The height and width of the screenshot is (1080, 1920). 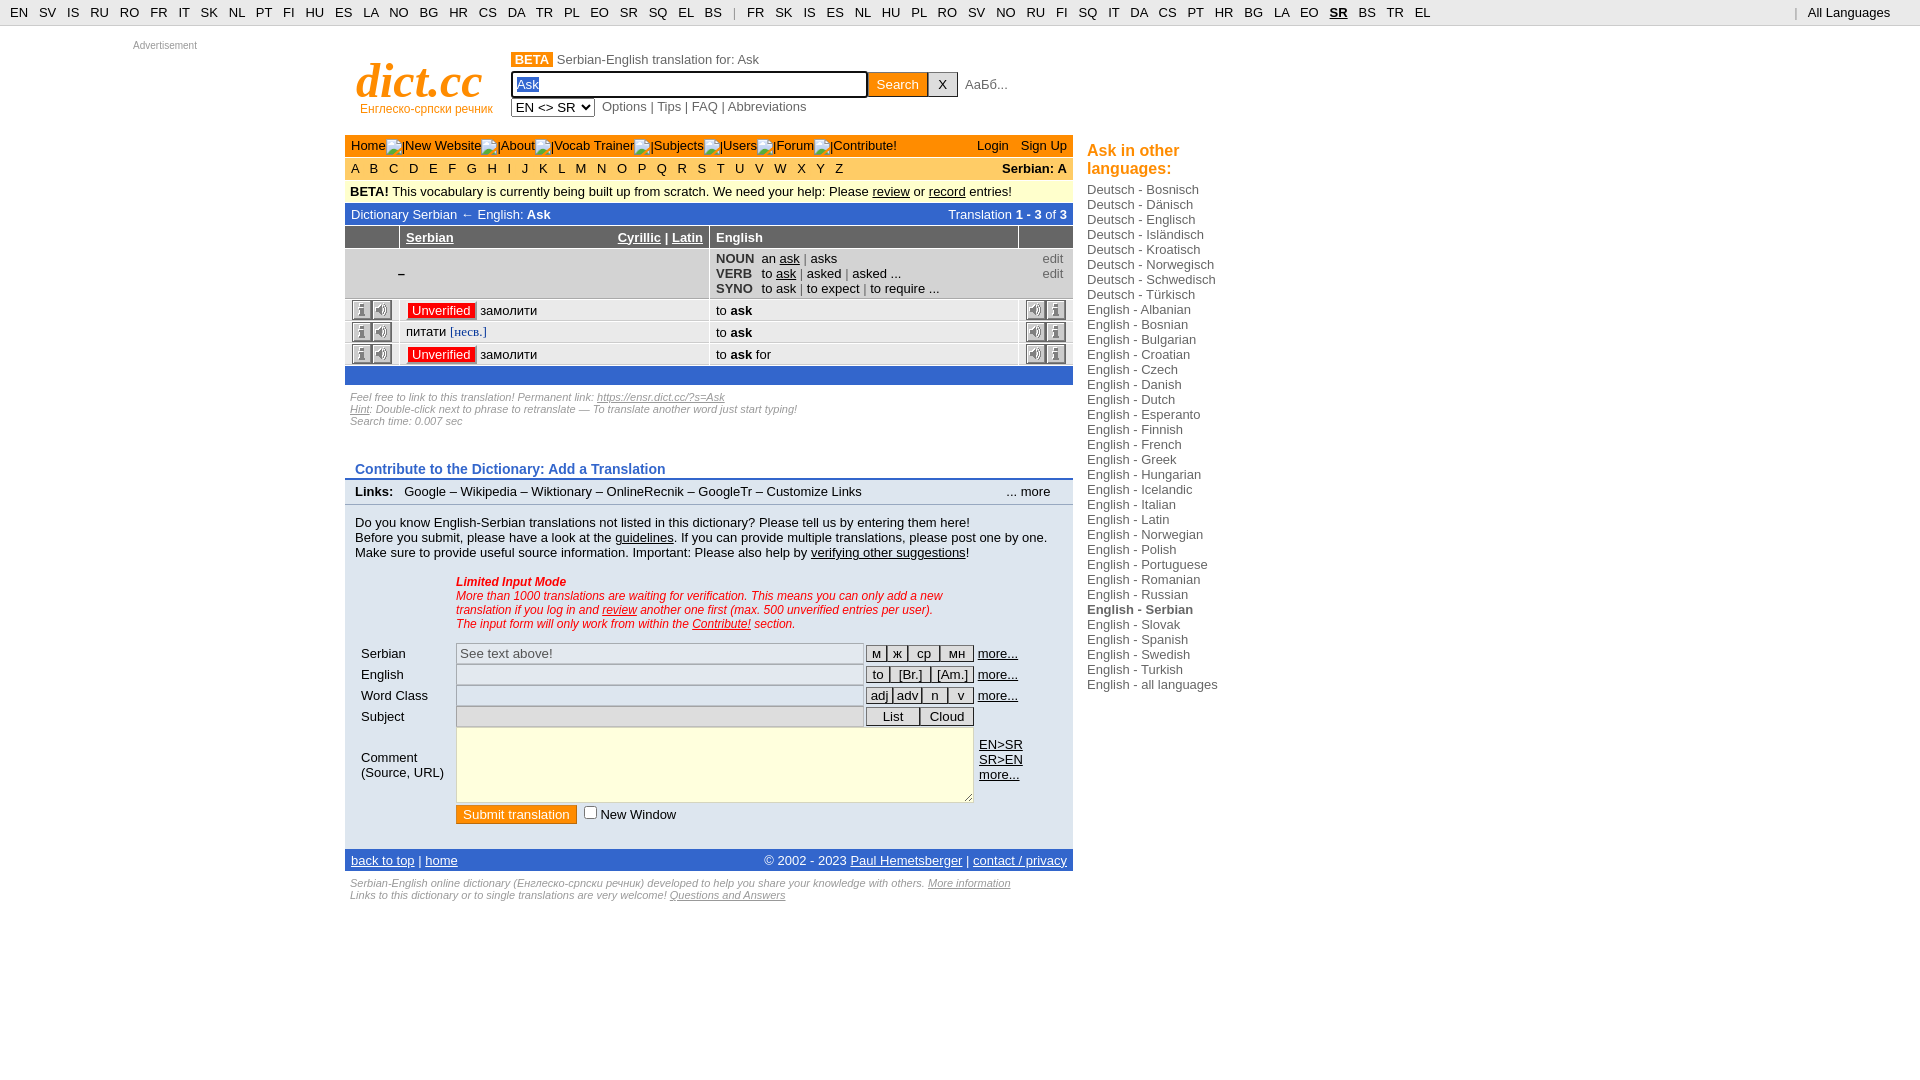 I want to click on B, so click(x=374, y=168).